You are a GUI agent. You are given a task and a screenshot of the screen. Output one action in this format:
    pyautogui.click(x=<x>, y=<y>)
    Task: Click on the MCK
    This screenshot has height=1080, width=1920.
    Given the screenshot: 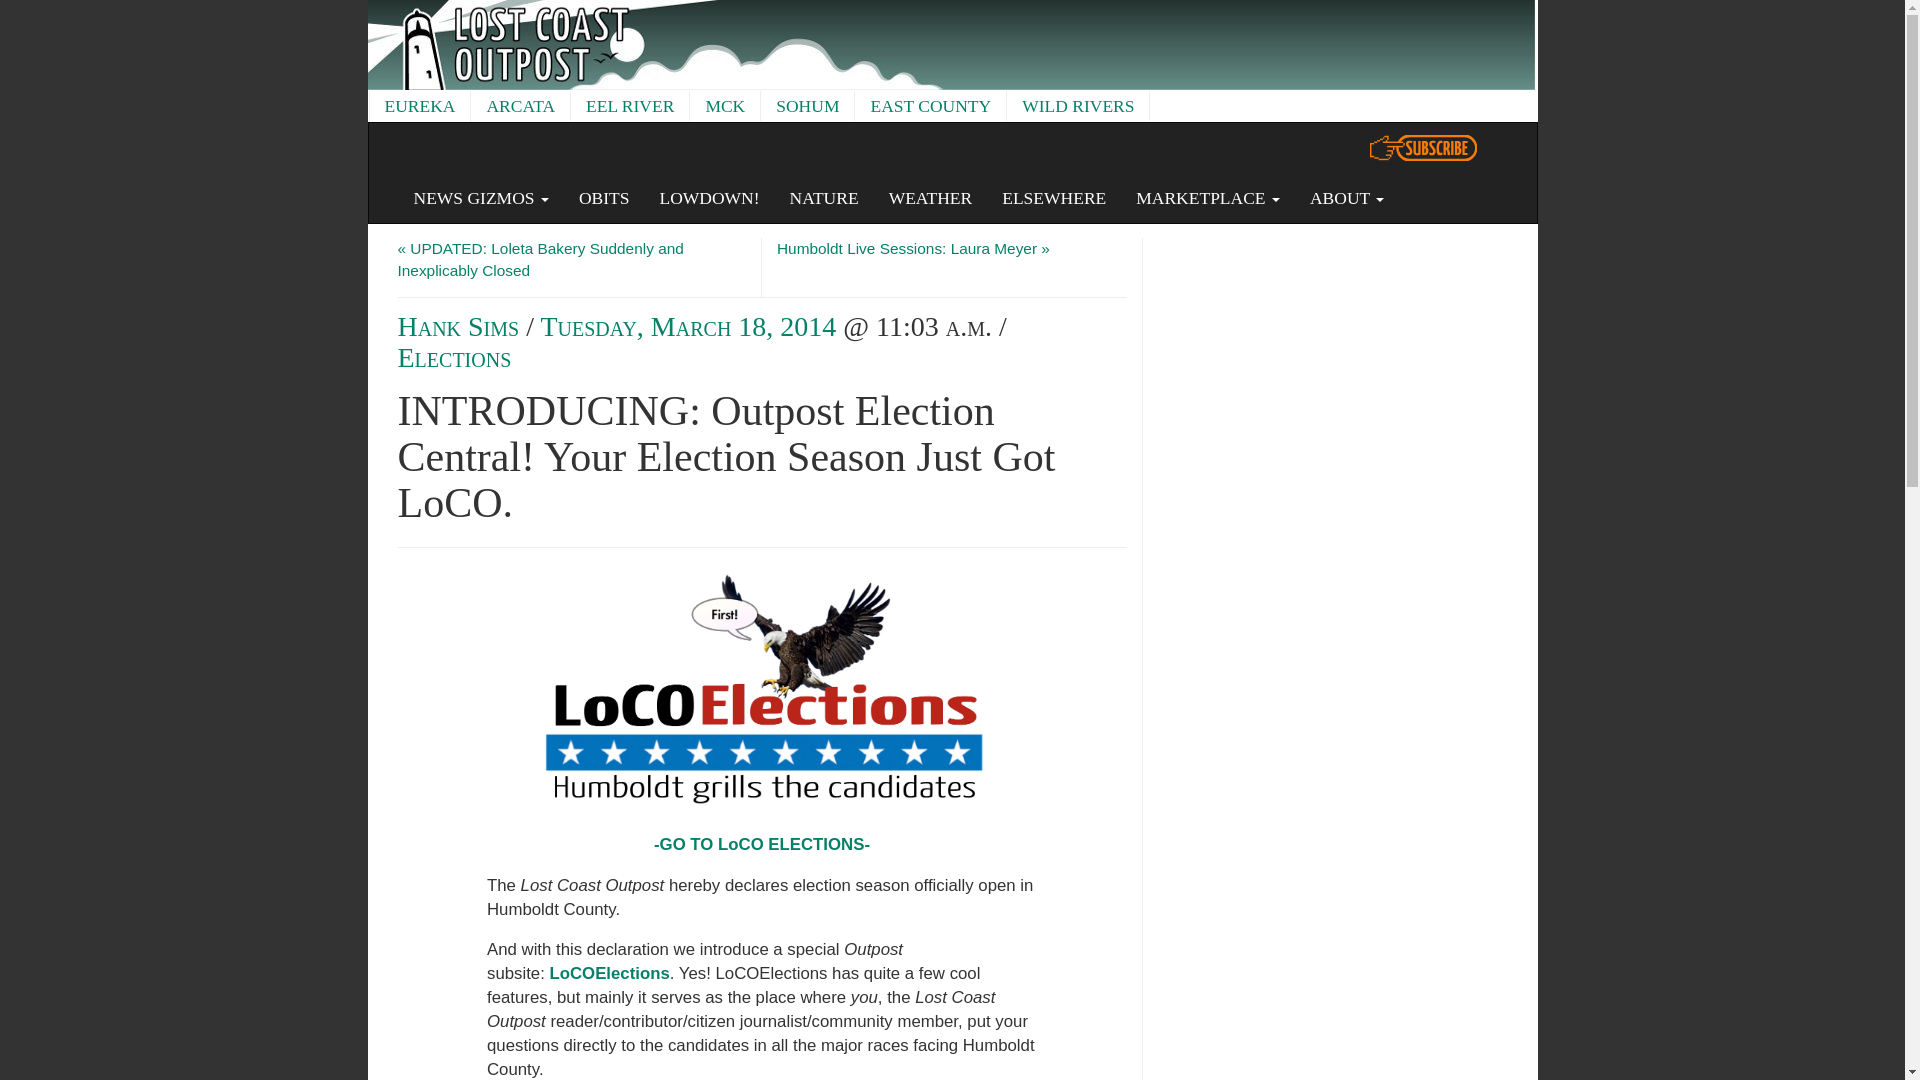 What is the action you would take?
    pyautogui.click(x=724, y=105)
    